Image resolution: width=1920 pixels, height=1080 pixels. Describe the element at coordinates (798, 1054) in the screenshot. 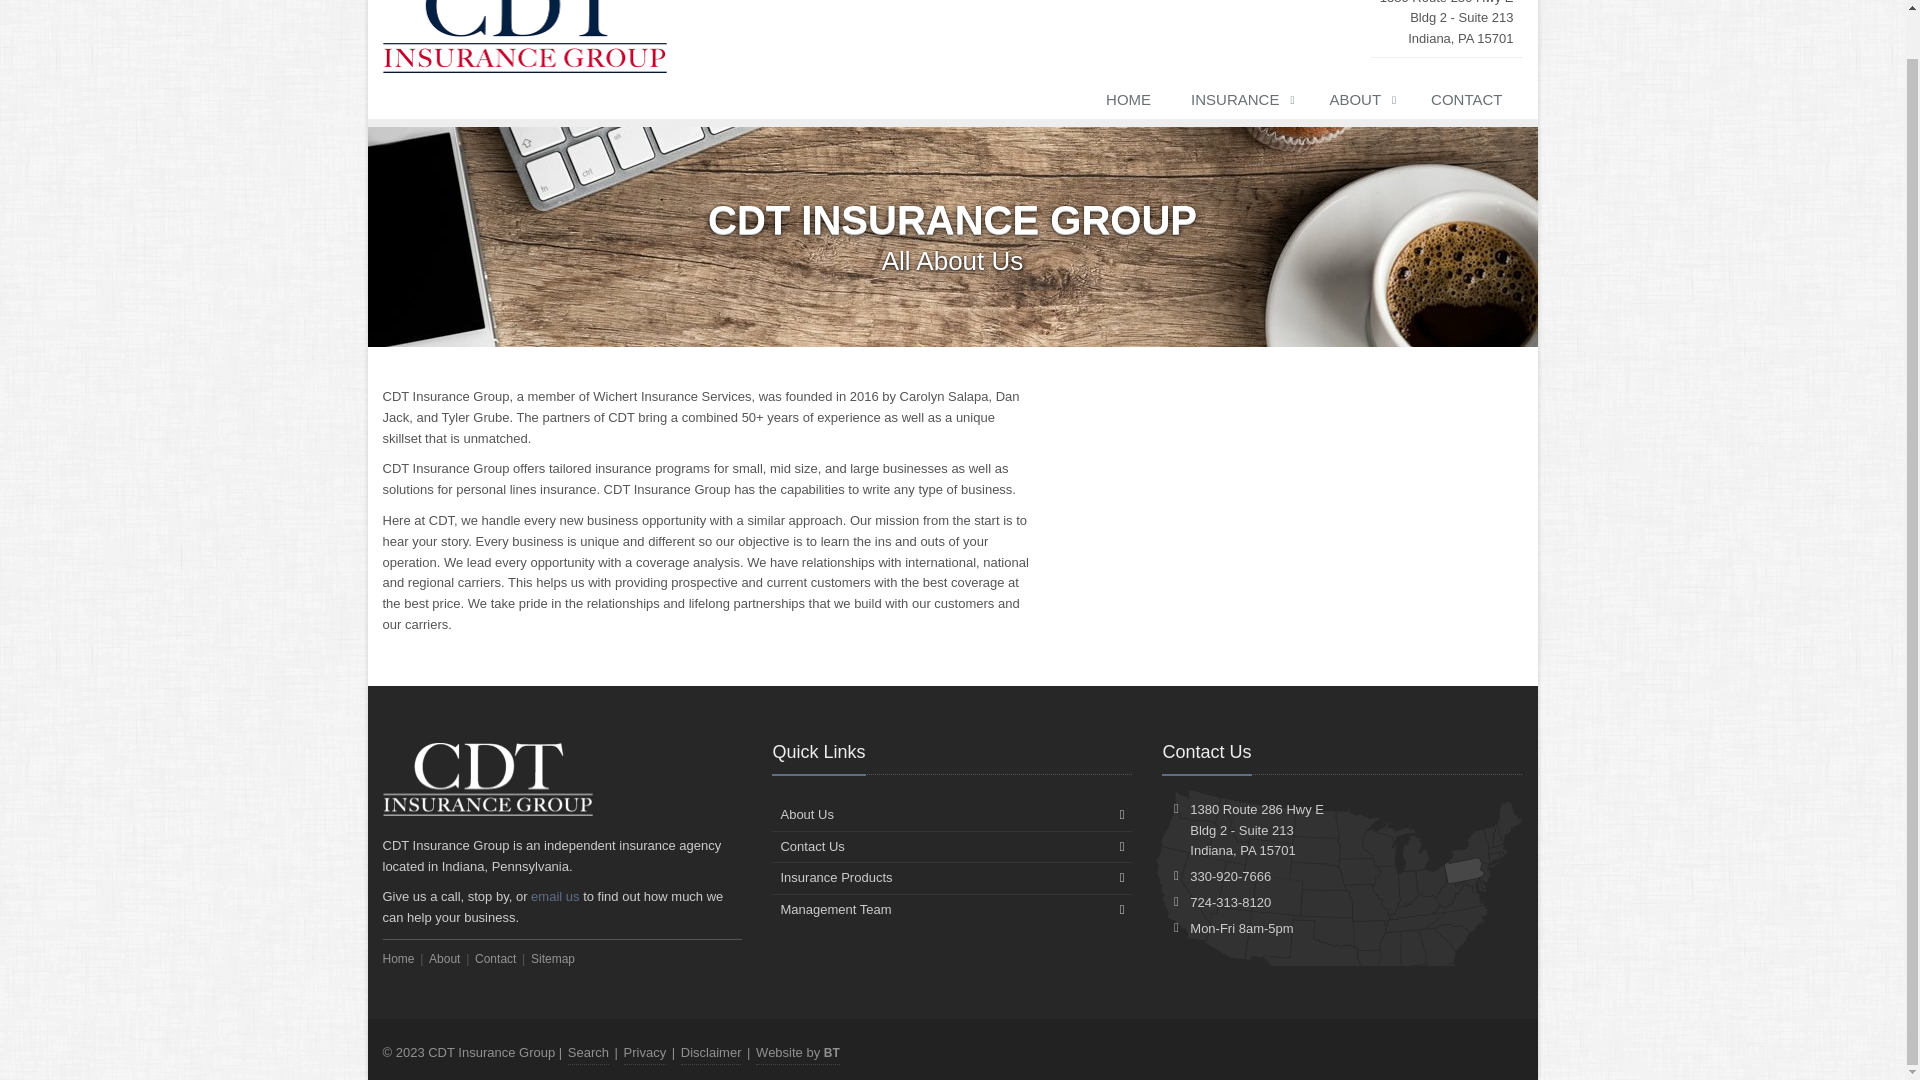

I see `Website by BT` at that location.